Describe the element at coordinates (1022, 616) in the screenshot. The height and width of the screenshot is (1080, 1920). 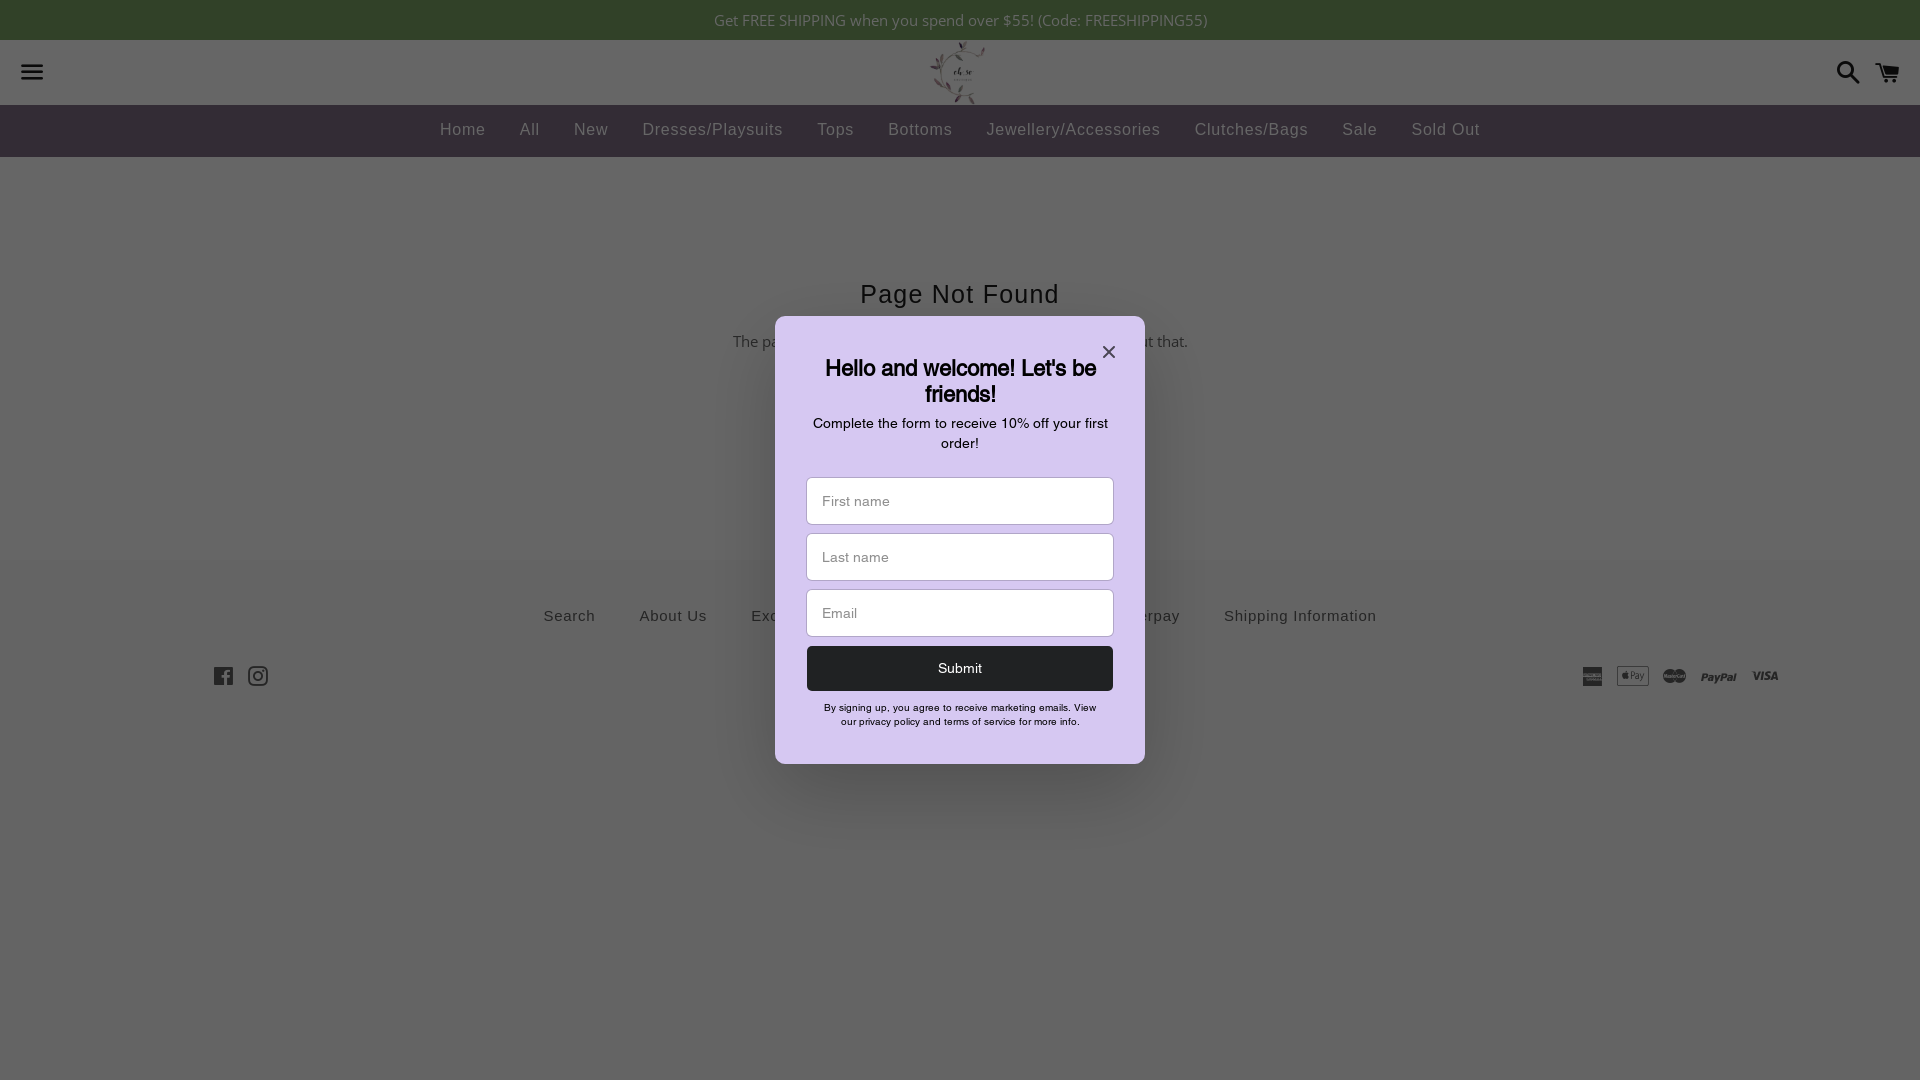
I see `Free Shipping` at that location.